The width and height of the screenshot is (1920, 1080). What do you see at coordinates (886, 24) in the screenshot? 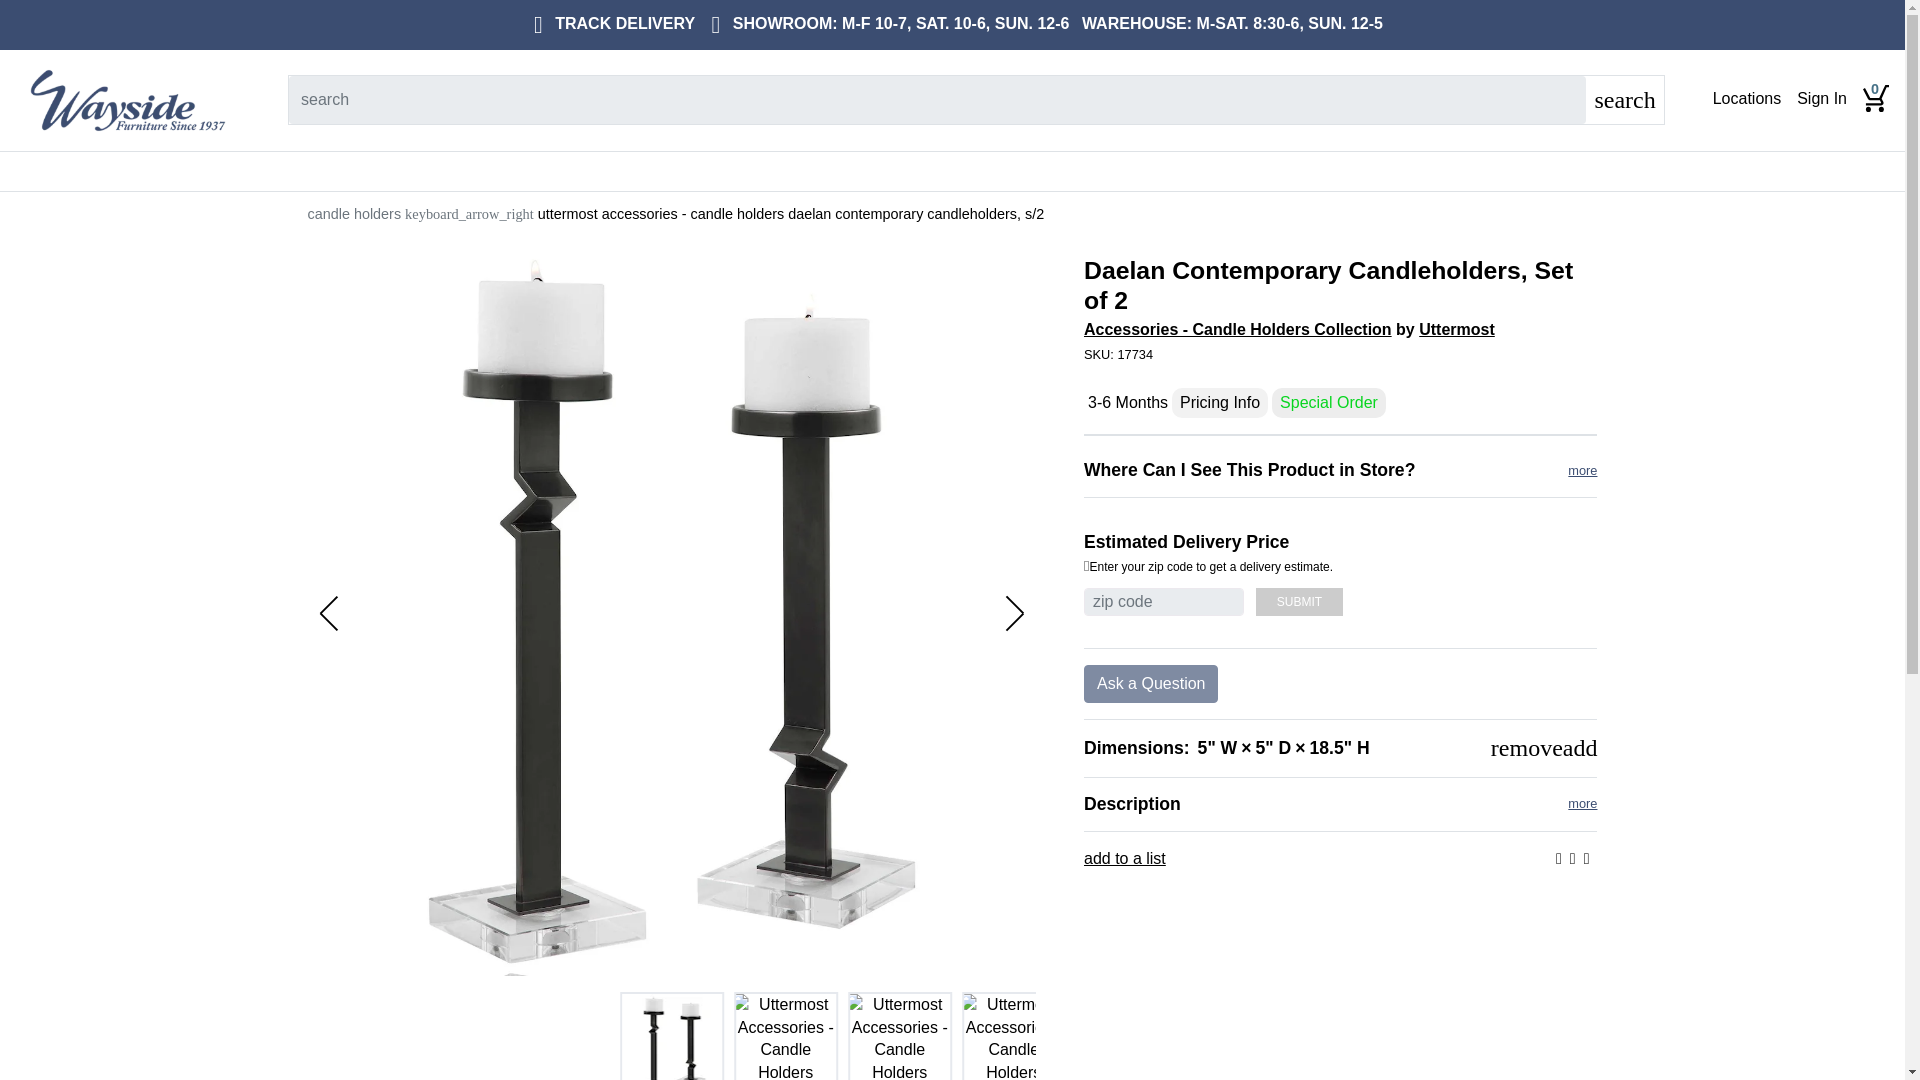
I see `SHOWROOM: M-F 10-7, SAT. 10-6, SUN. 12-6` at bounding box center [886, 24].